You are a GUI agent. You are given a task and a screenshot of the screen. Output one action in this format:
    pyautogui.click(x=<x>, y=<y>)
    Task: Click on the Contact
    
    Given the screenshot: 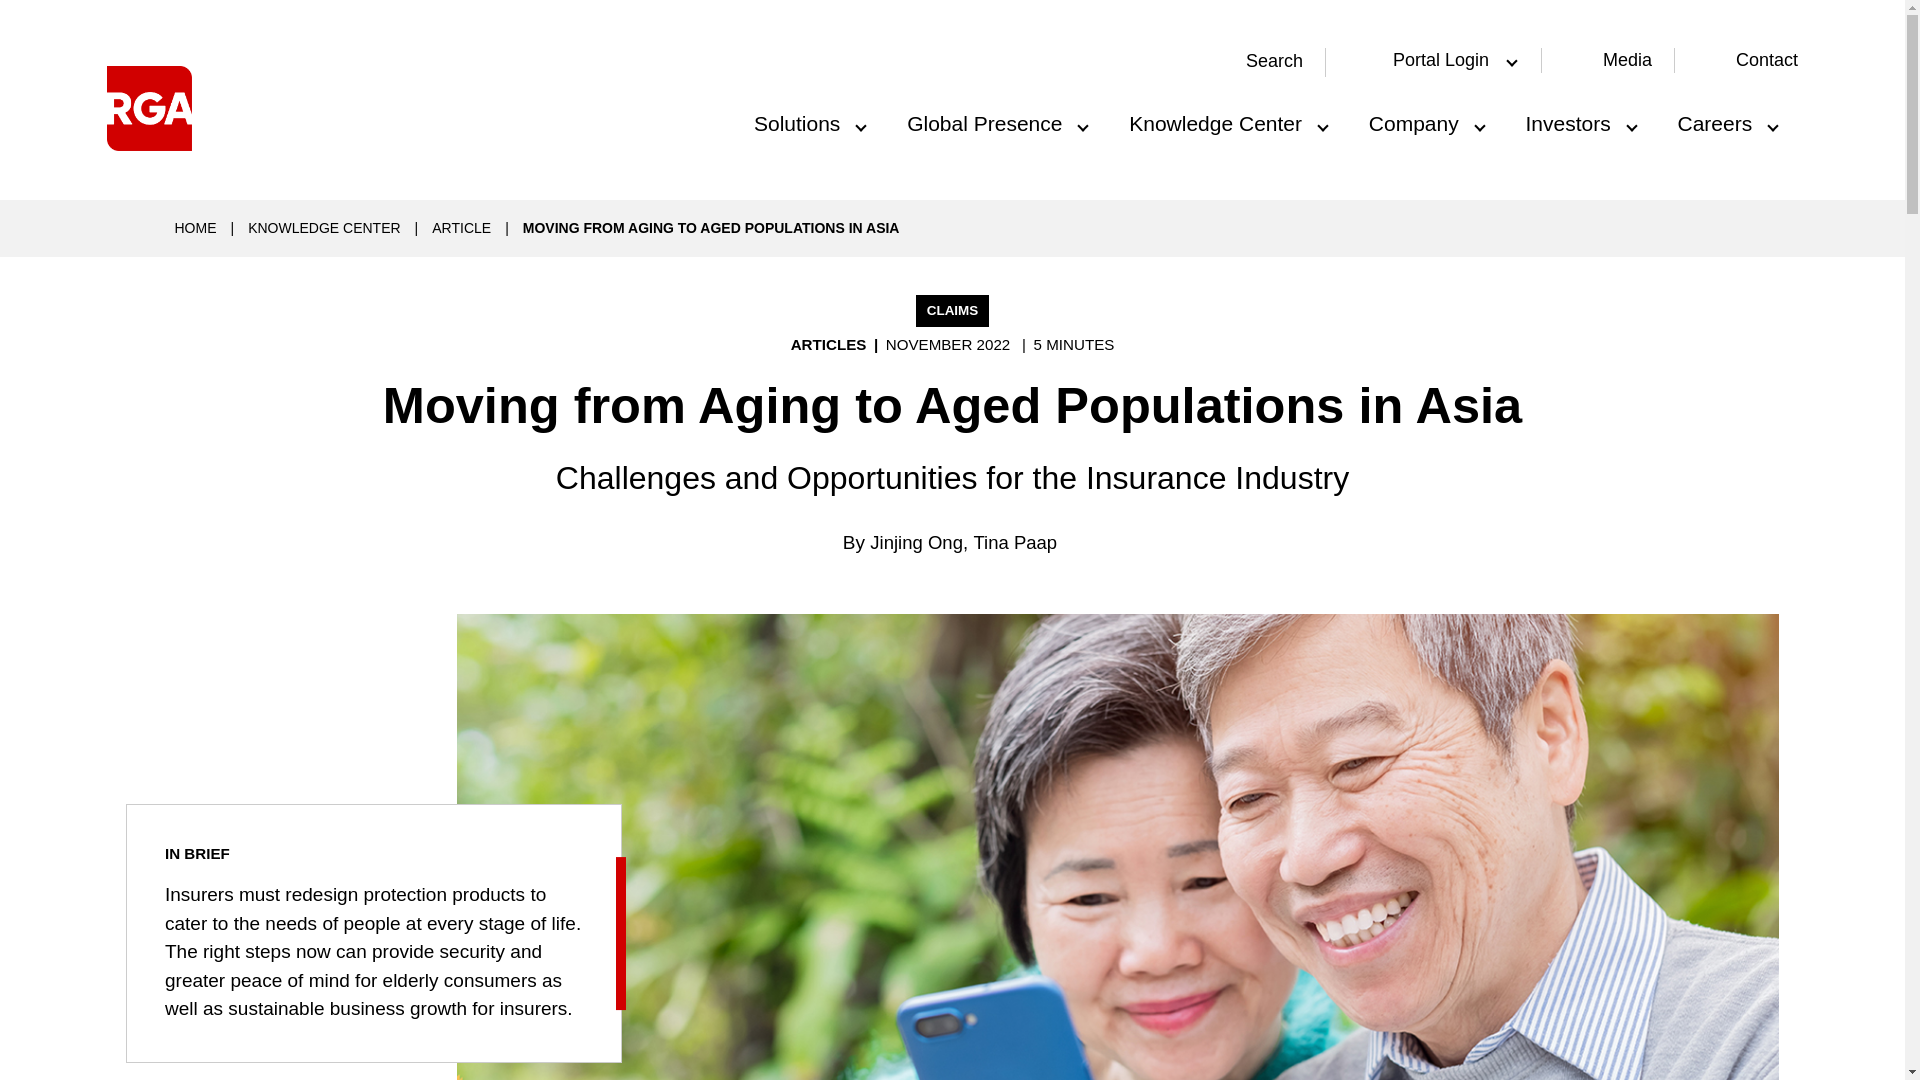 What is the action you would take?
    pyautogui.click(x=1766, y=60)
    